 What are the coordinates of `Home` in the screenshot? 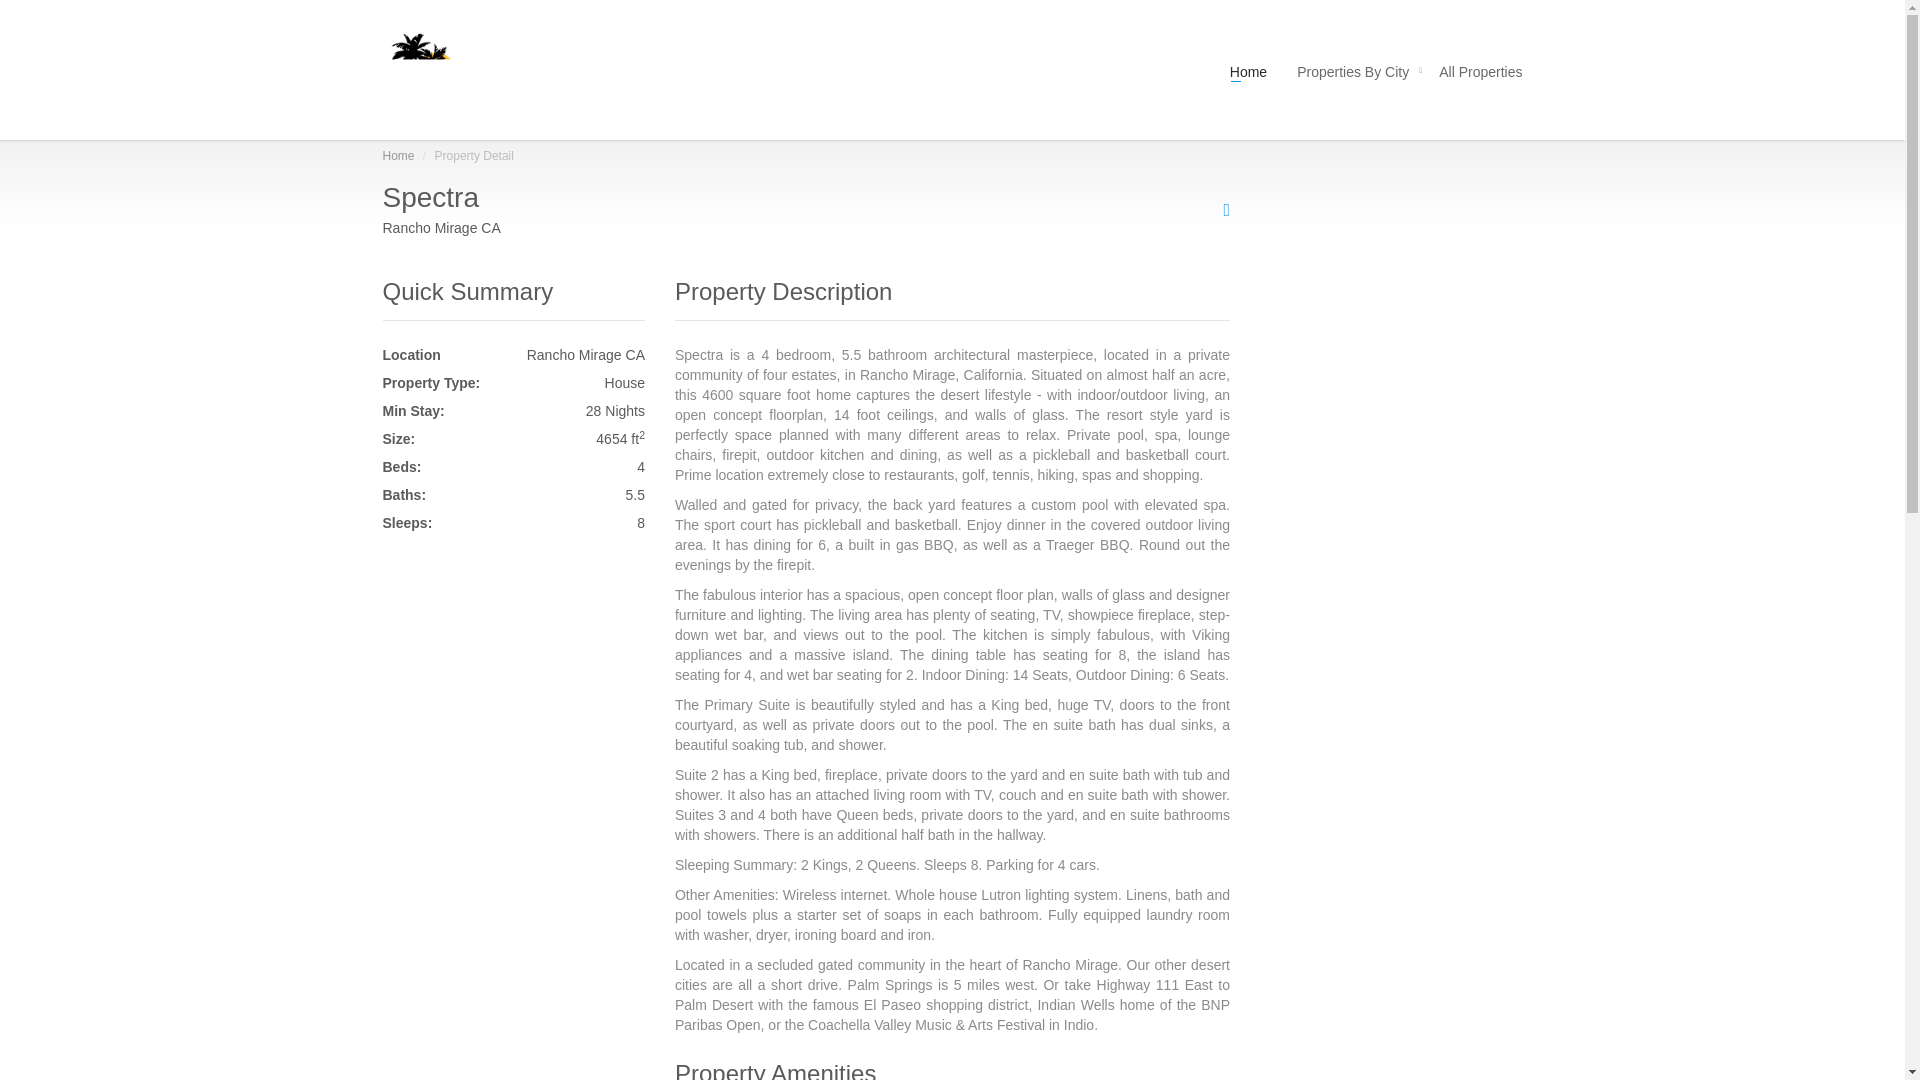 It's located at (1248, 69).